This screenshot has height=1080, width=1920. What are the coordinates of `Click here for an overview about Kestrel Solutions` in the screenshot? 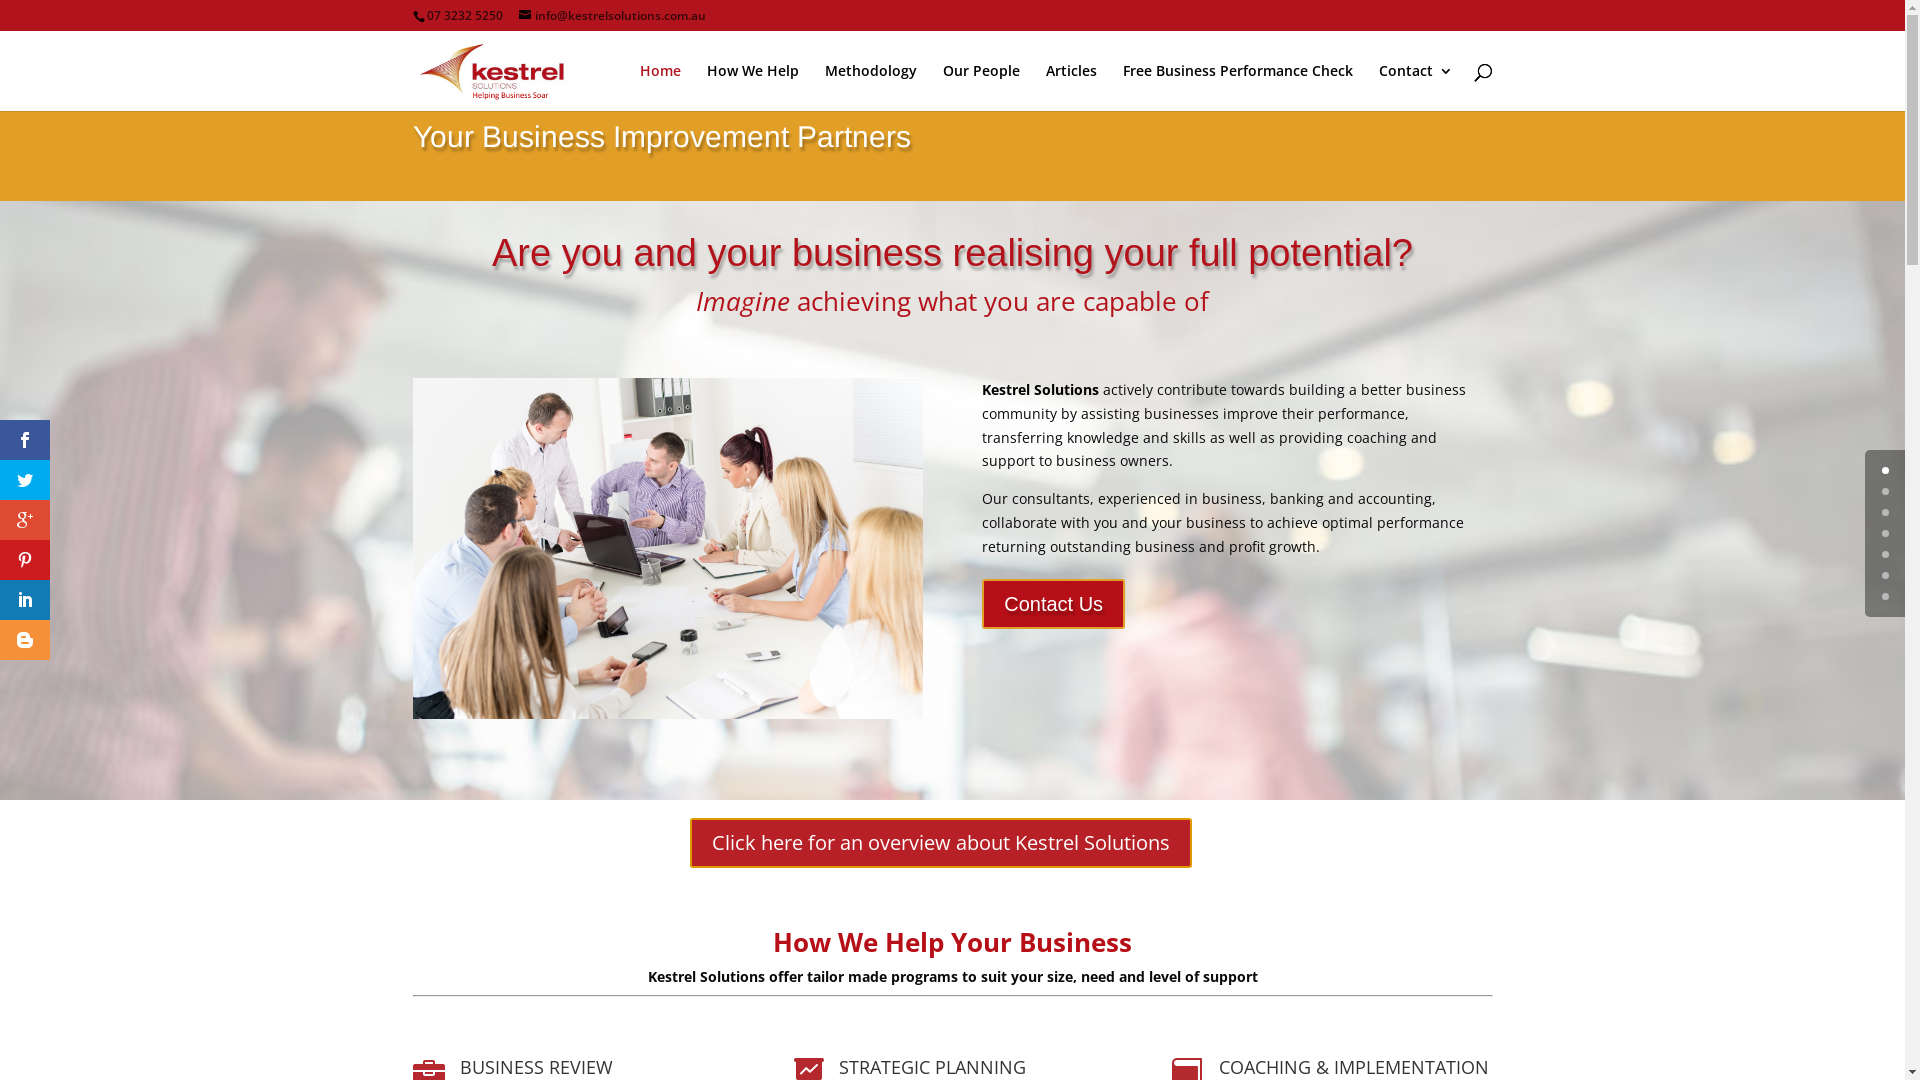 It's located at (941, 843).